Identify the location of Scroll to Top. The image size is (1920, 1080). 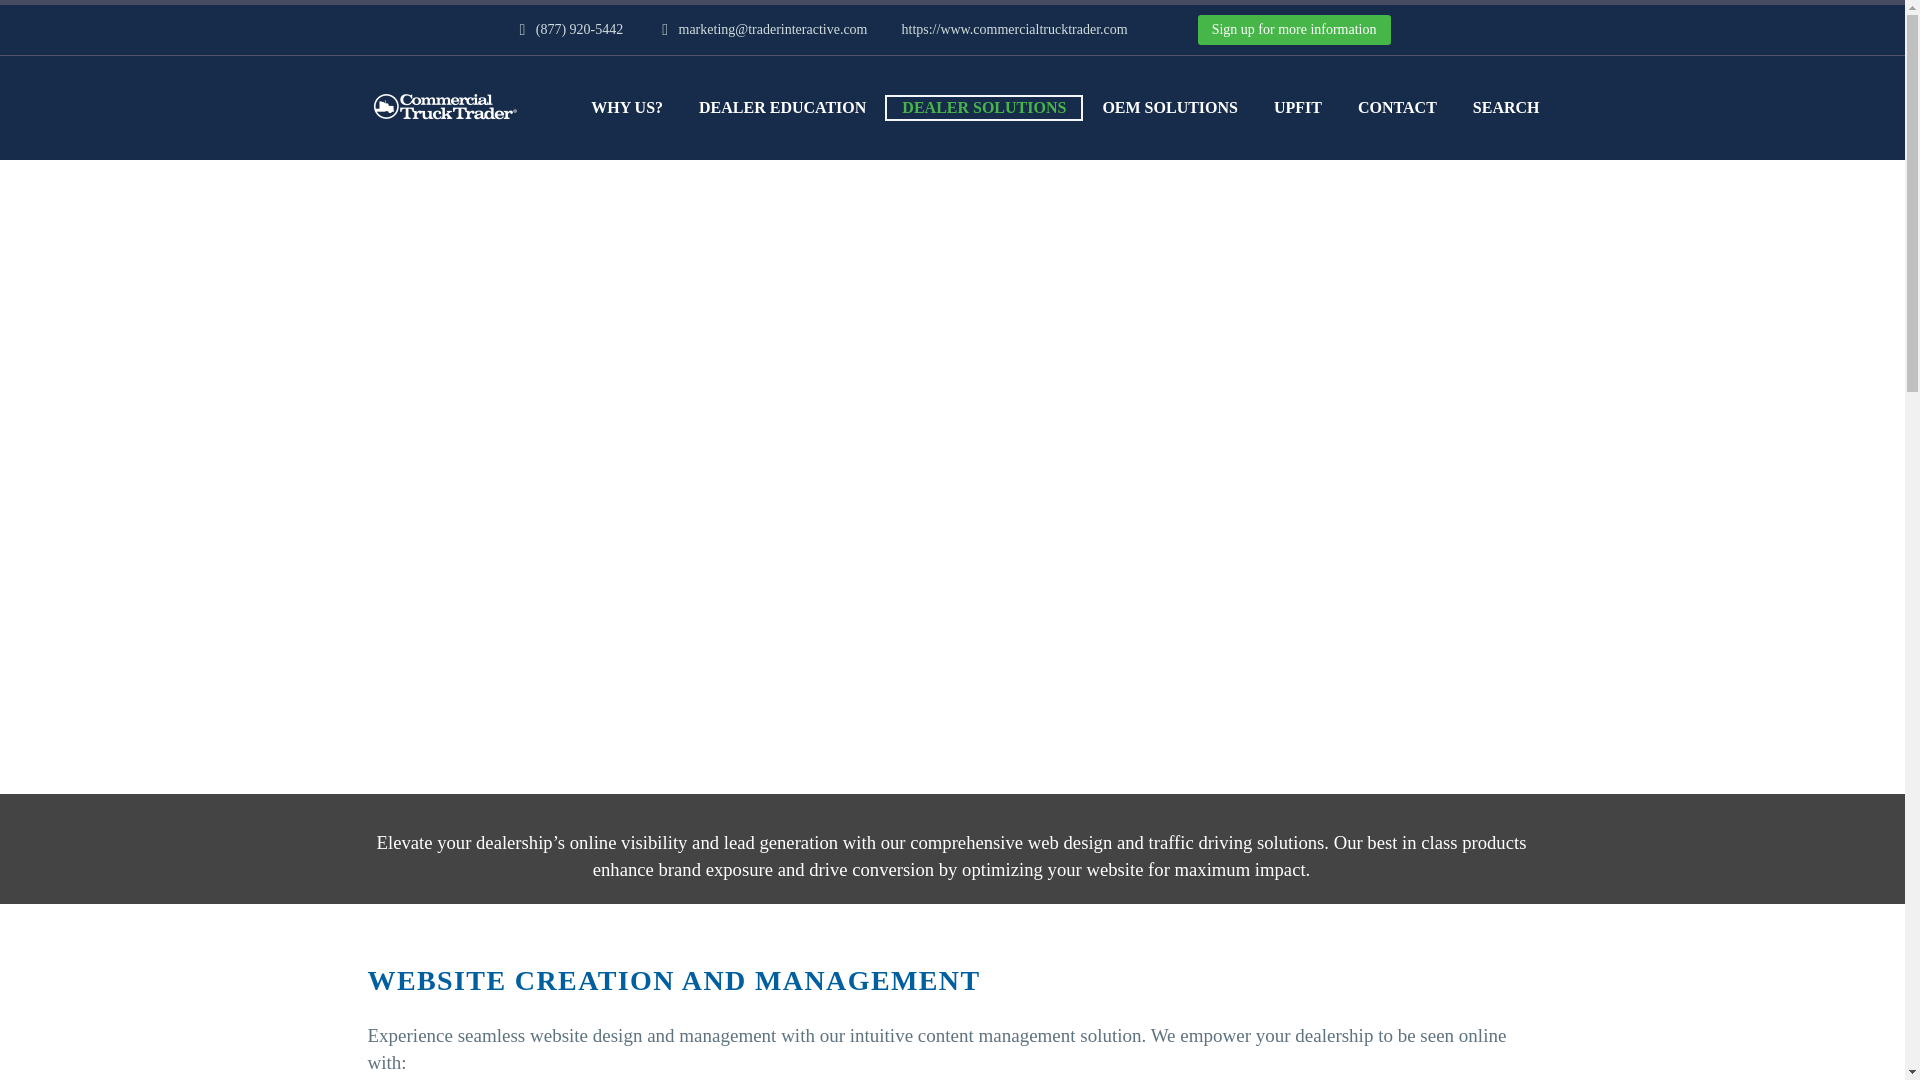
(1857, 1032).